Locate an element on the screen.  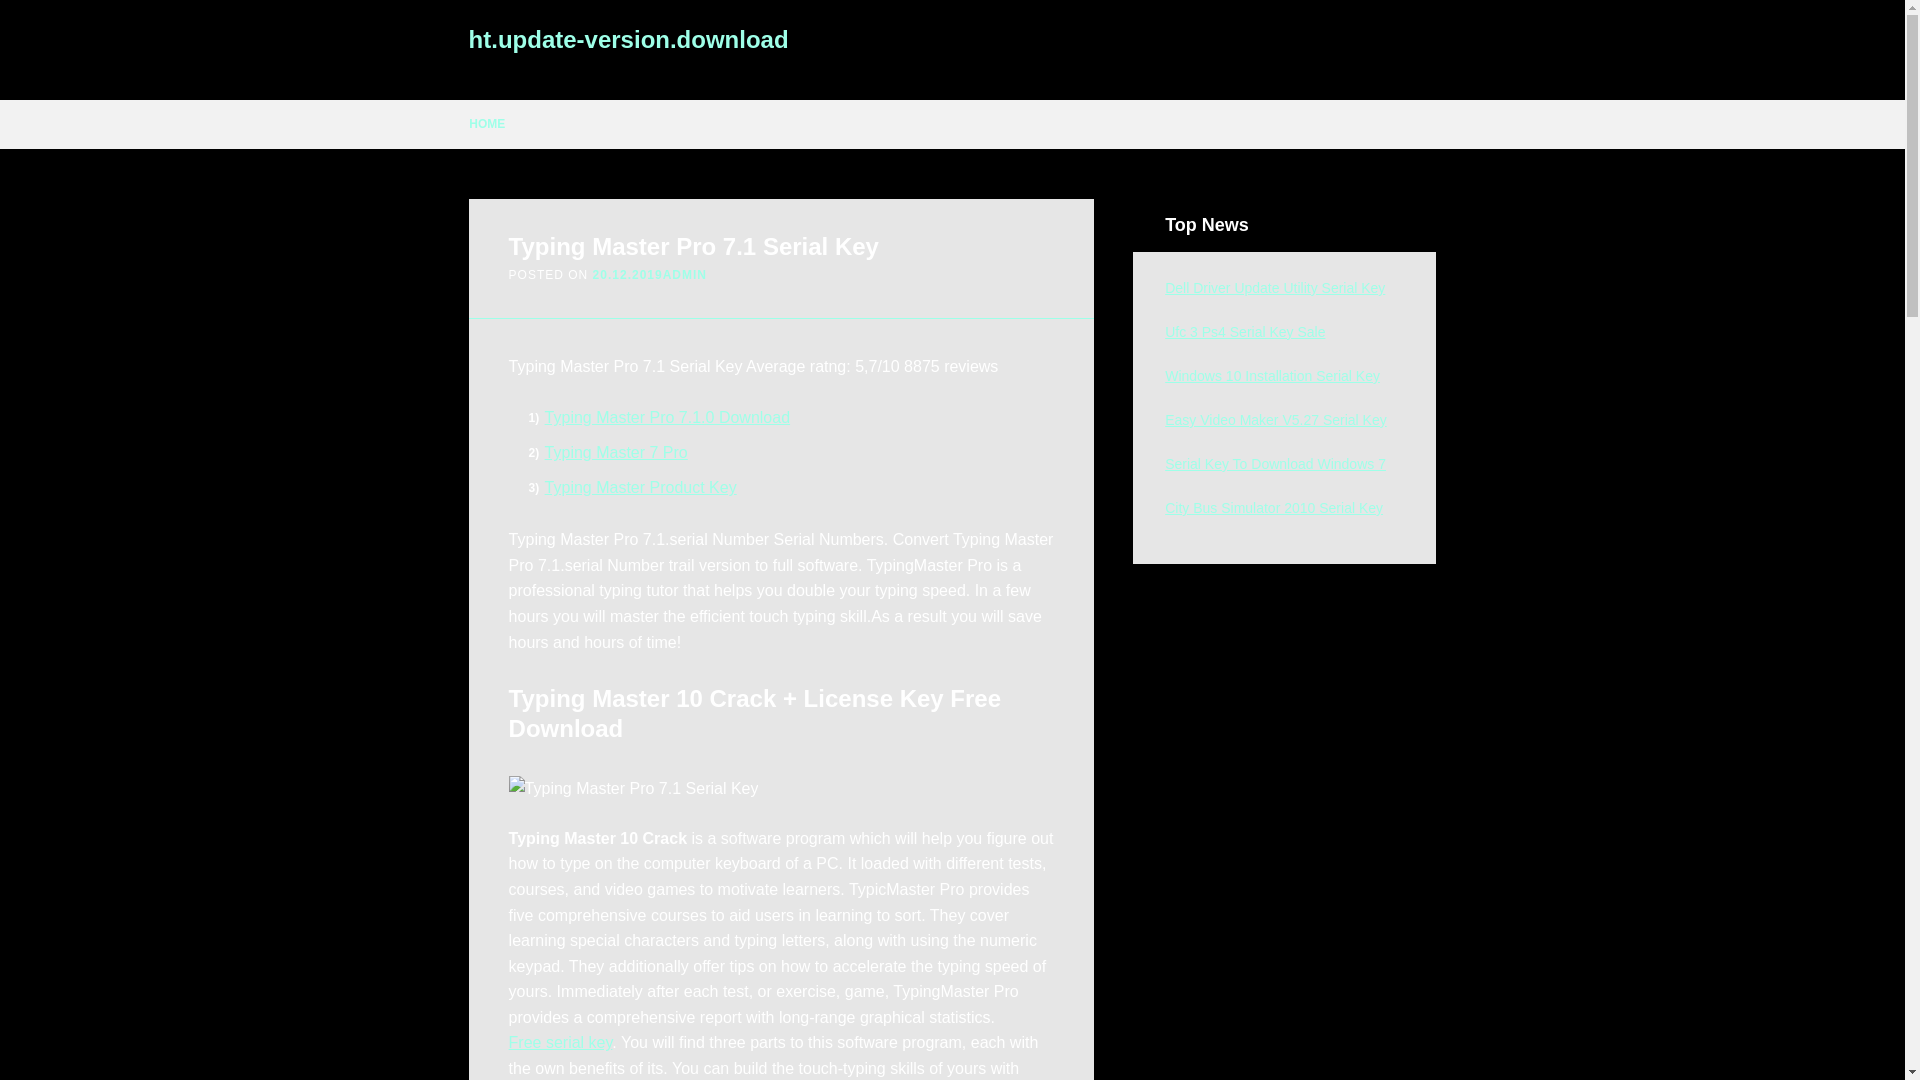
Look Typing Master Pro 7.1 Serial Key is located at coordinates (1274, 508).